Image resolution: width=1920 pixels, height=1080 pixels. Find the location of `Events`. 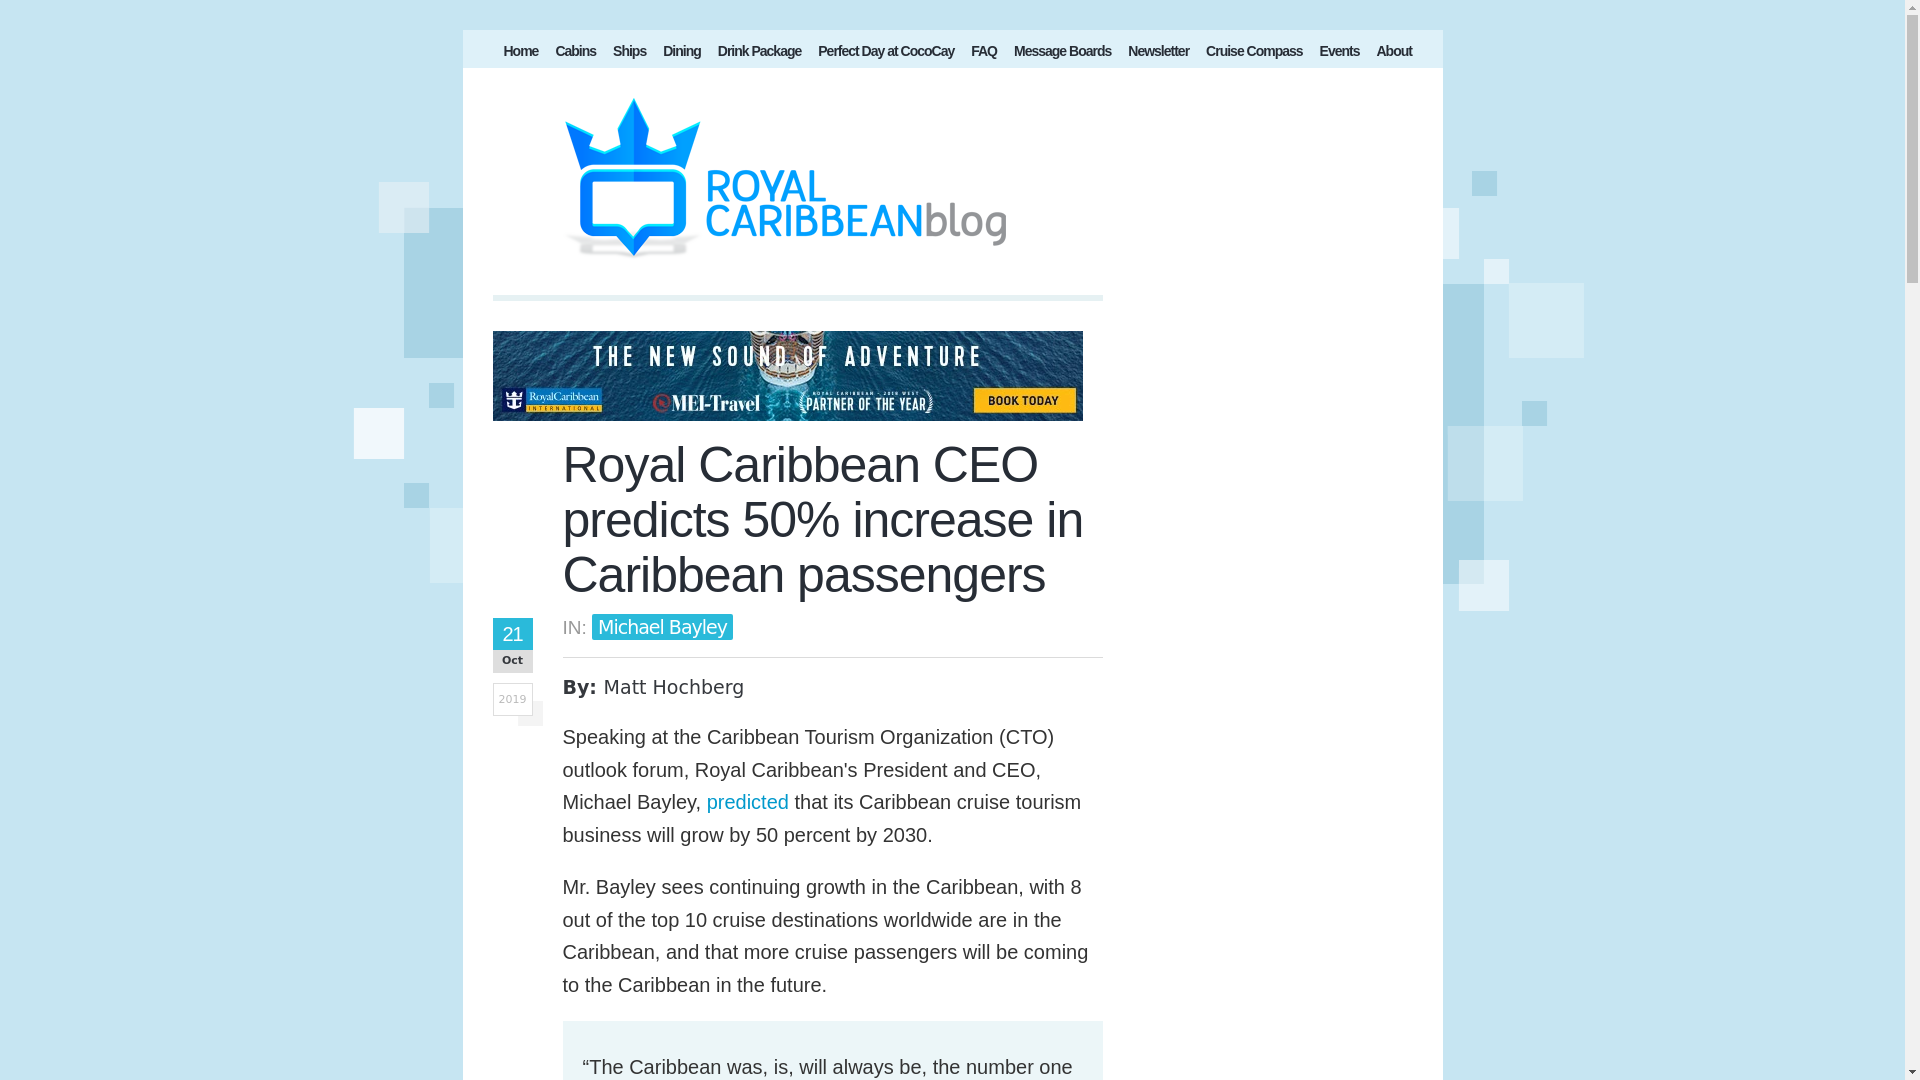

Events is located at coordinates (1339, 54).